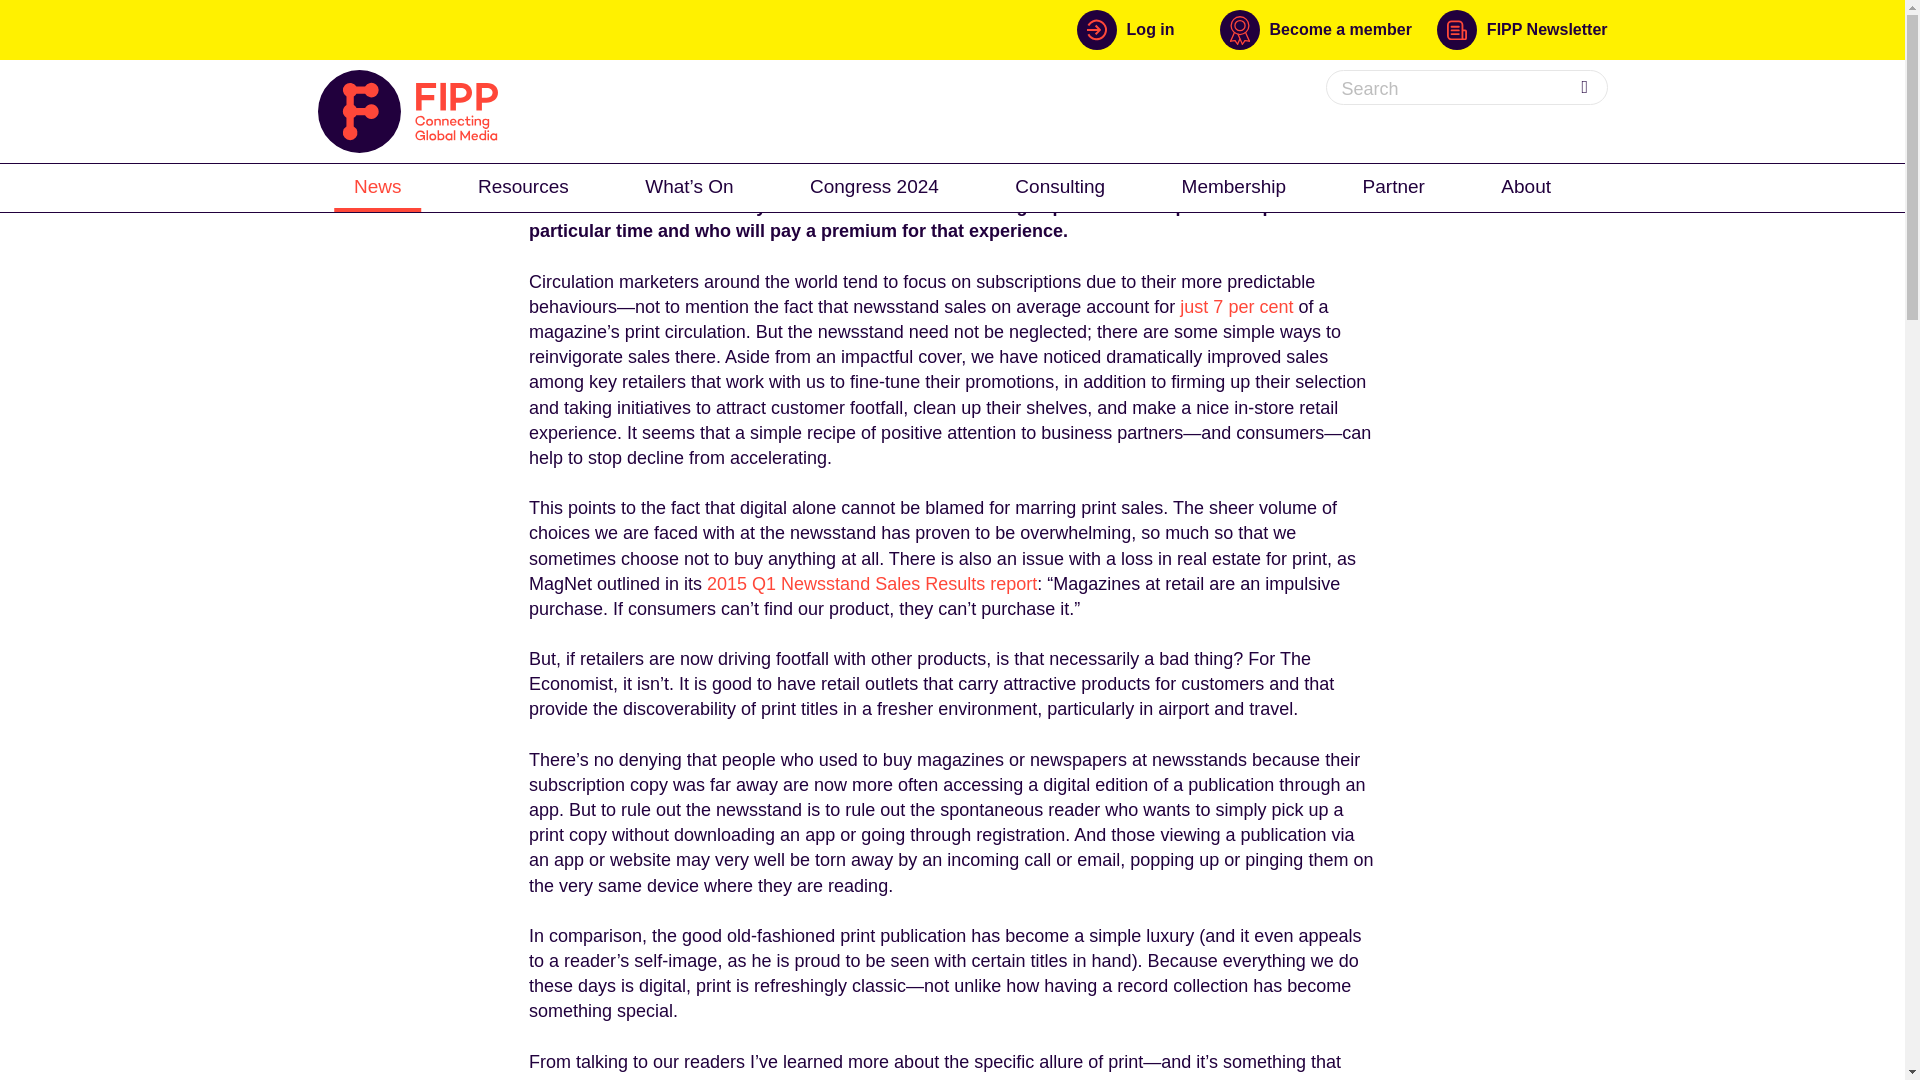  I want to click on Membership, so click(1234, 186).